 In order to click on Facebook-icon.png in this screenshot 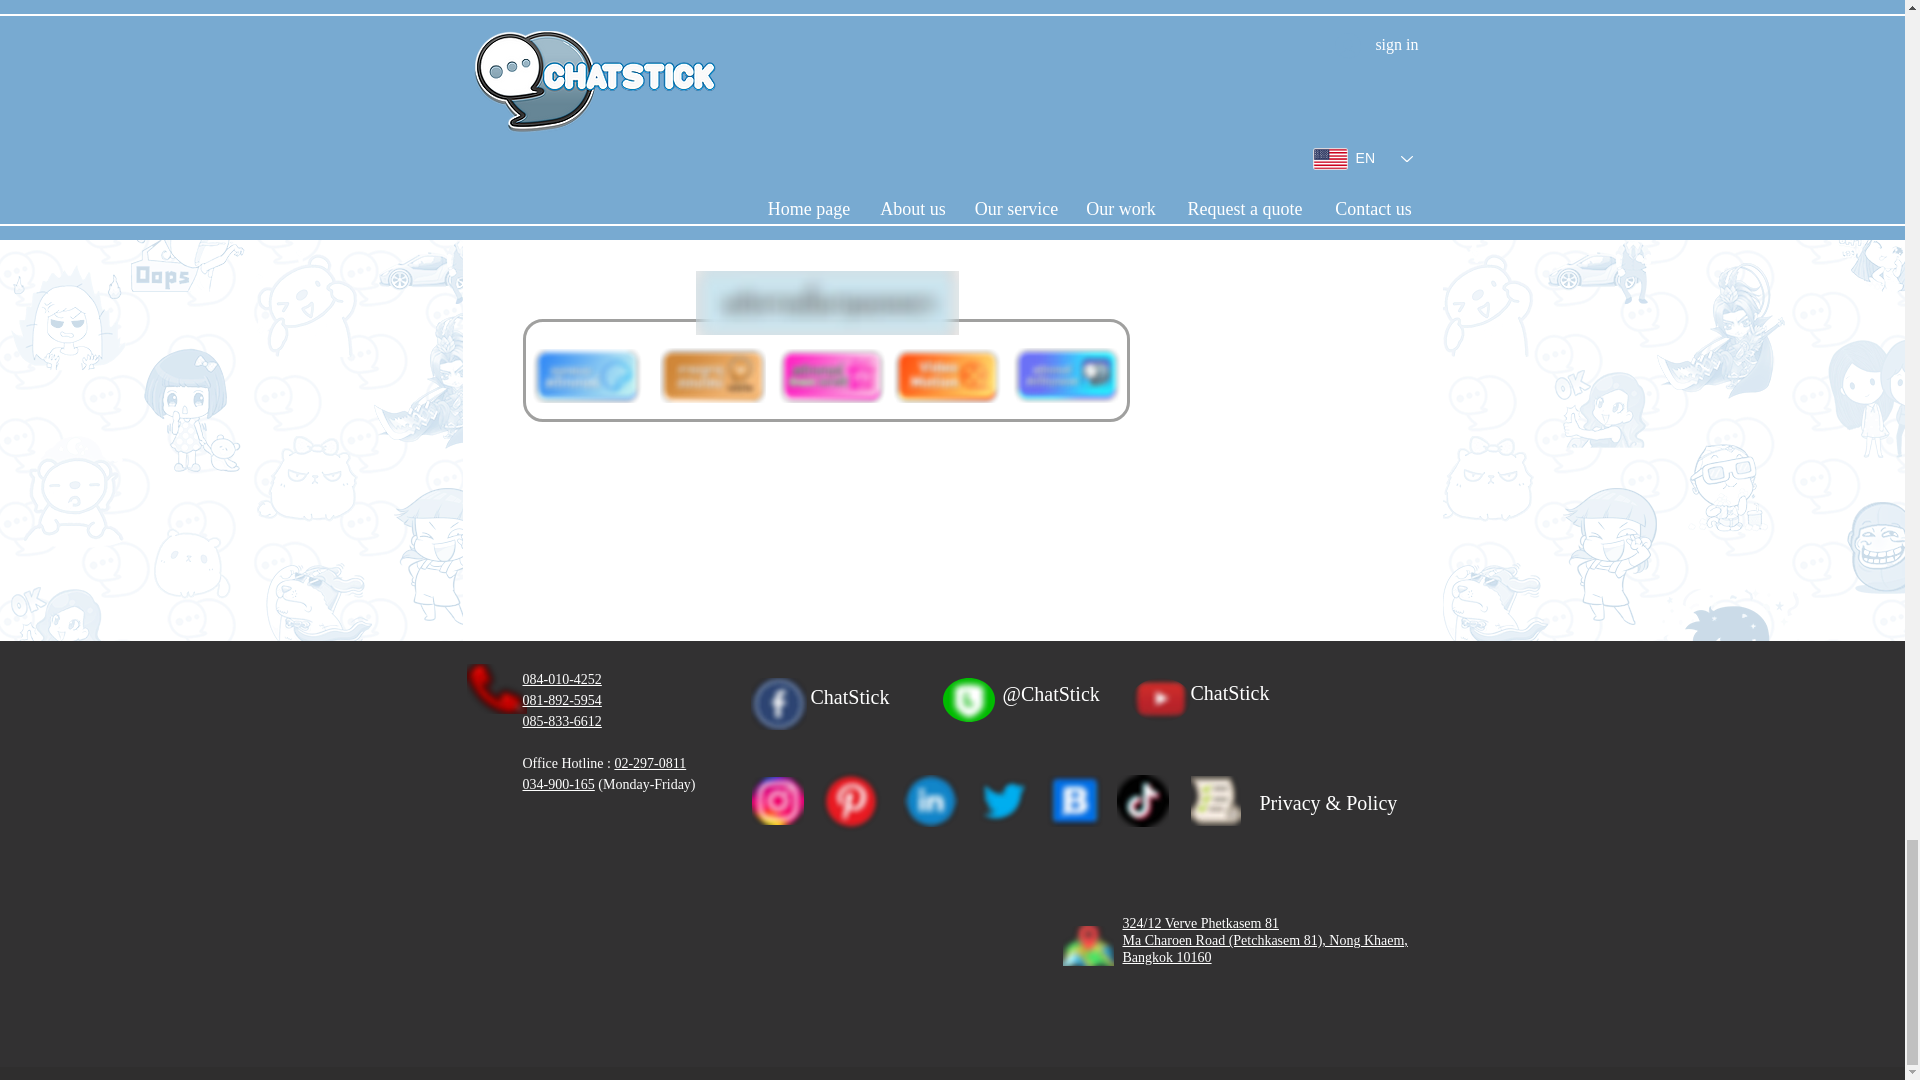, I will do `click(778, 800)`.